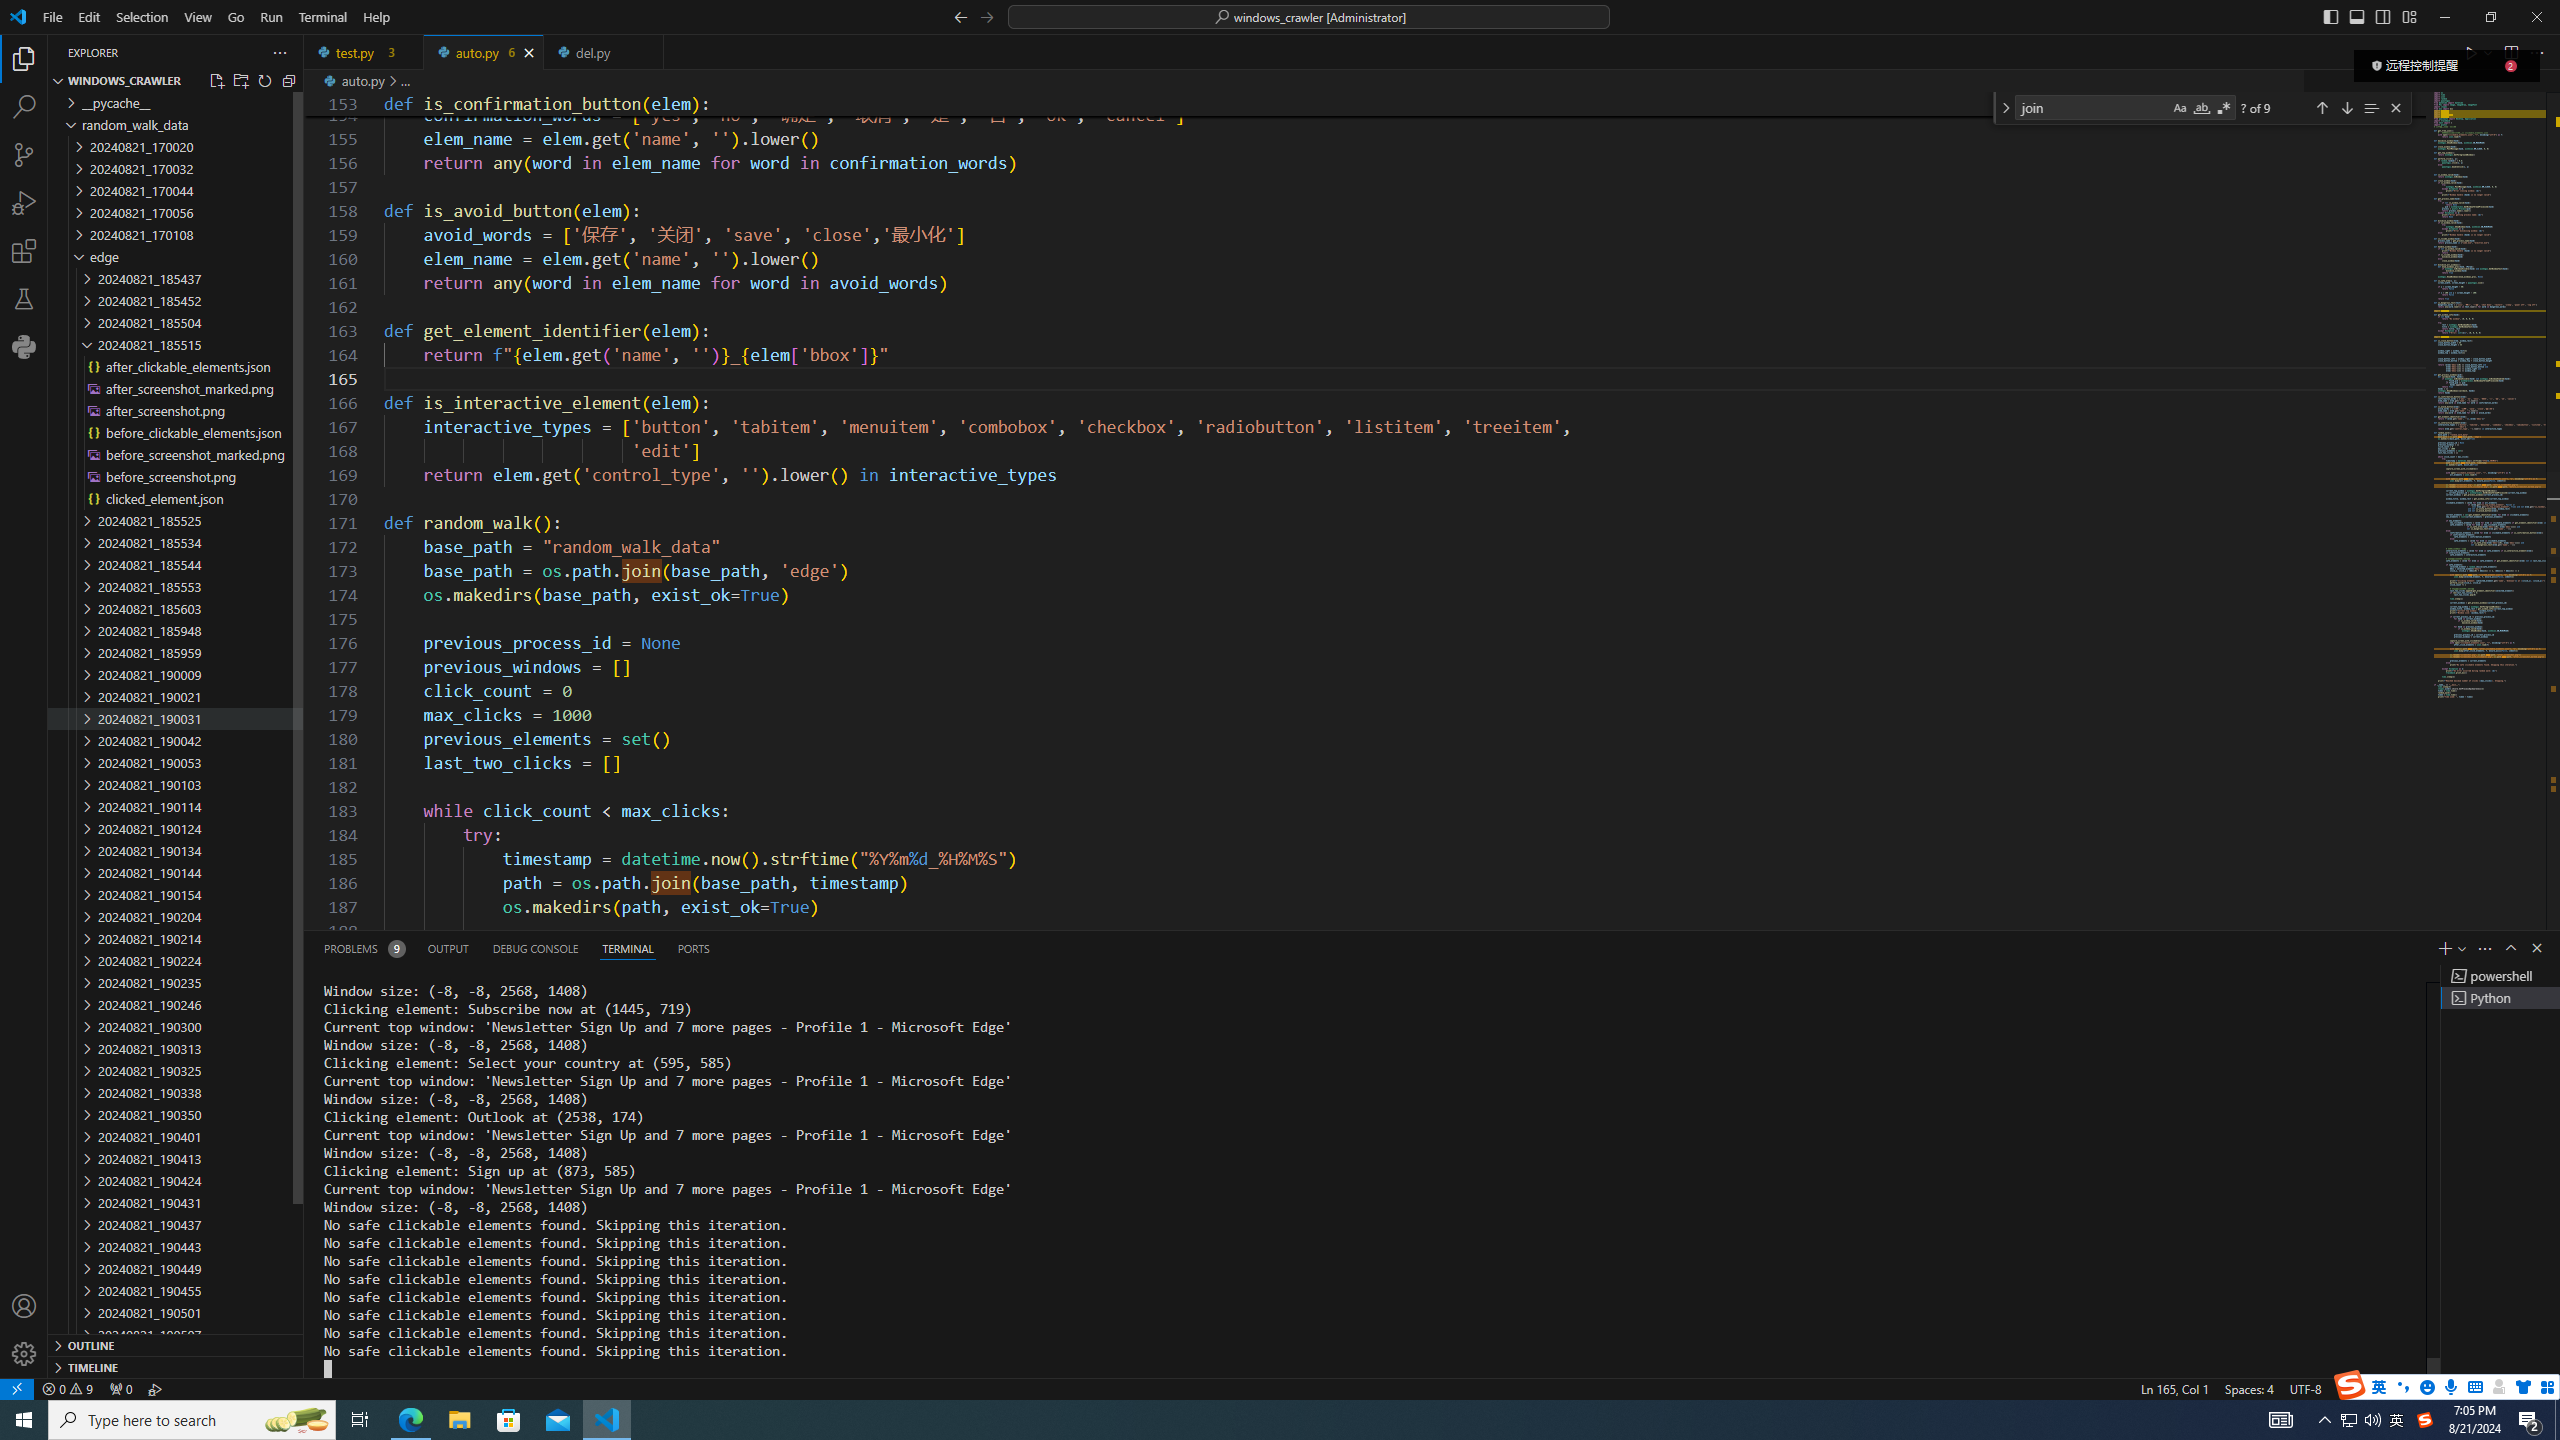  I want to click on View, so click(198, 17).